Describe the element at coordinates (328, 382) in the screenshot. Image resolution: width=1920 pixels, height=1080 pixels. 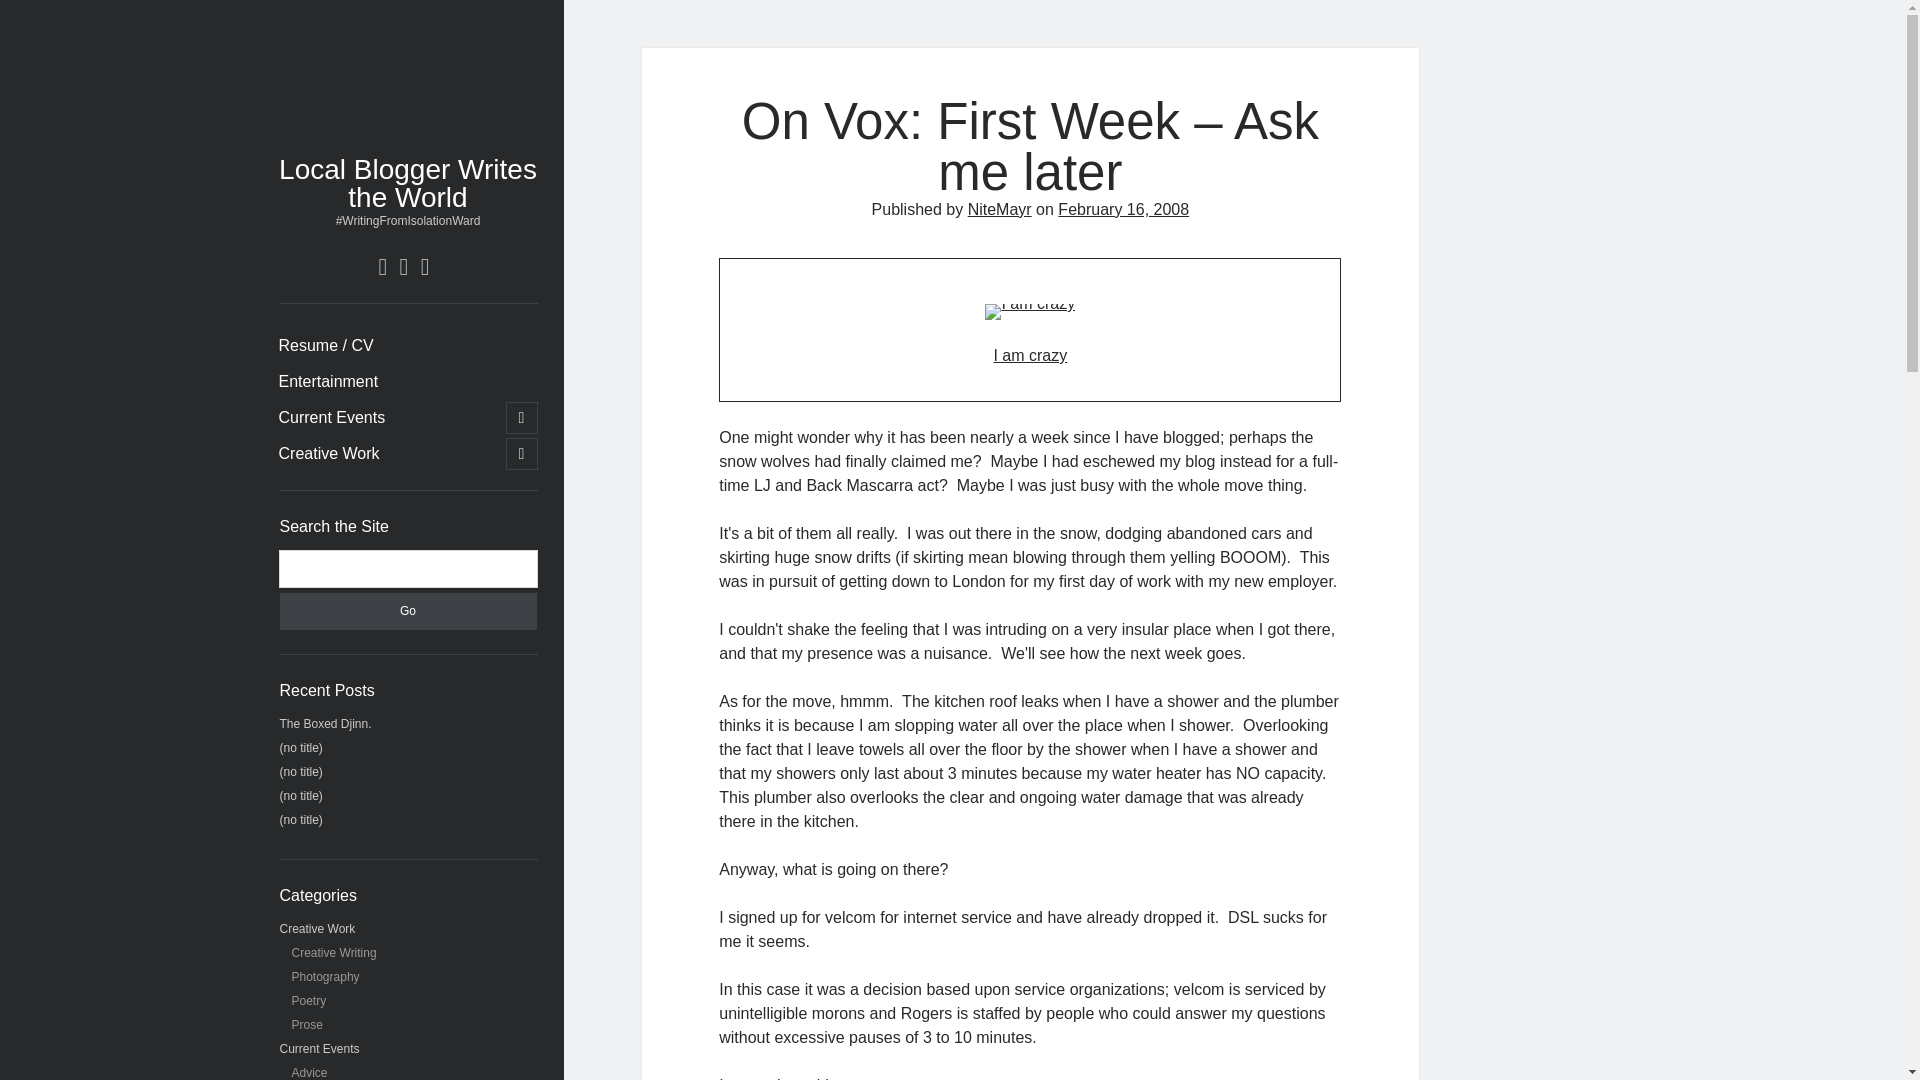
I see `Entertainment` at that location.